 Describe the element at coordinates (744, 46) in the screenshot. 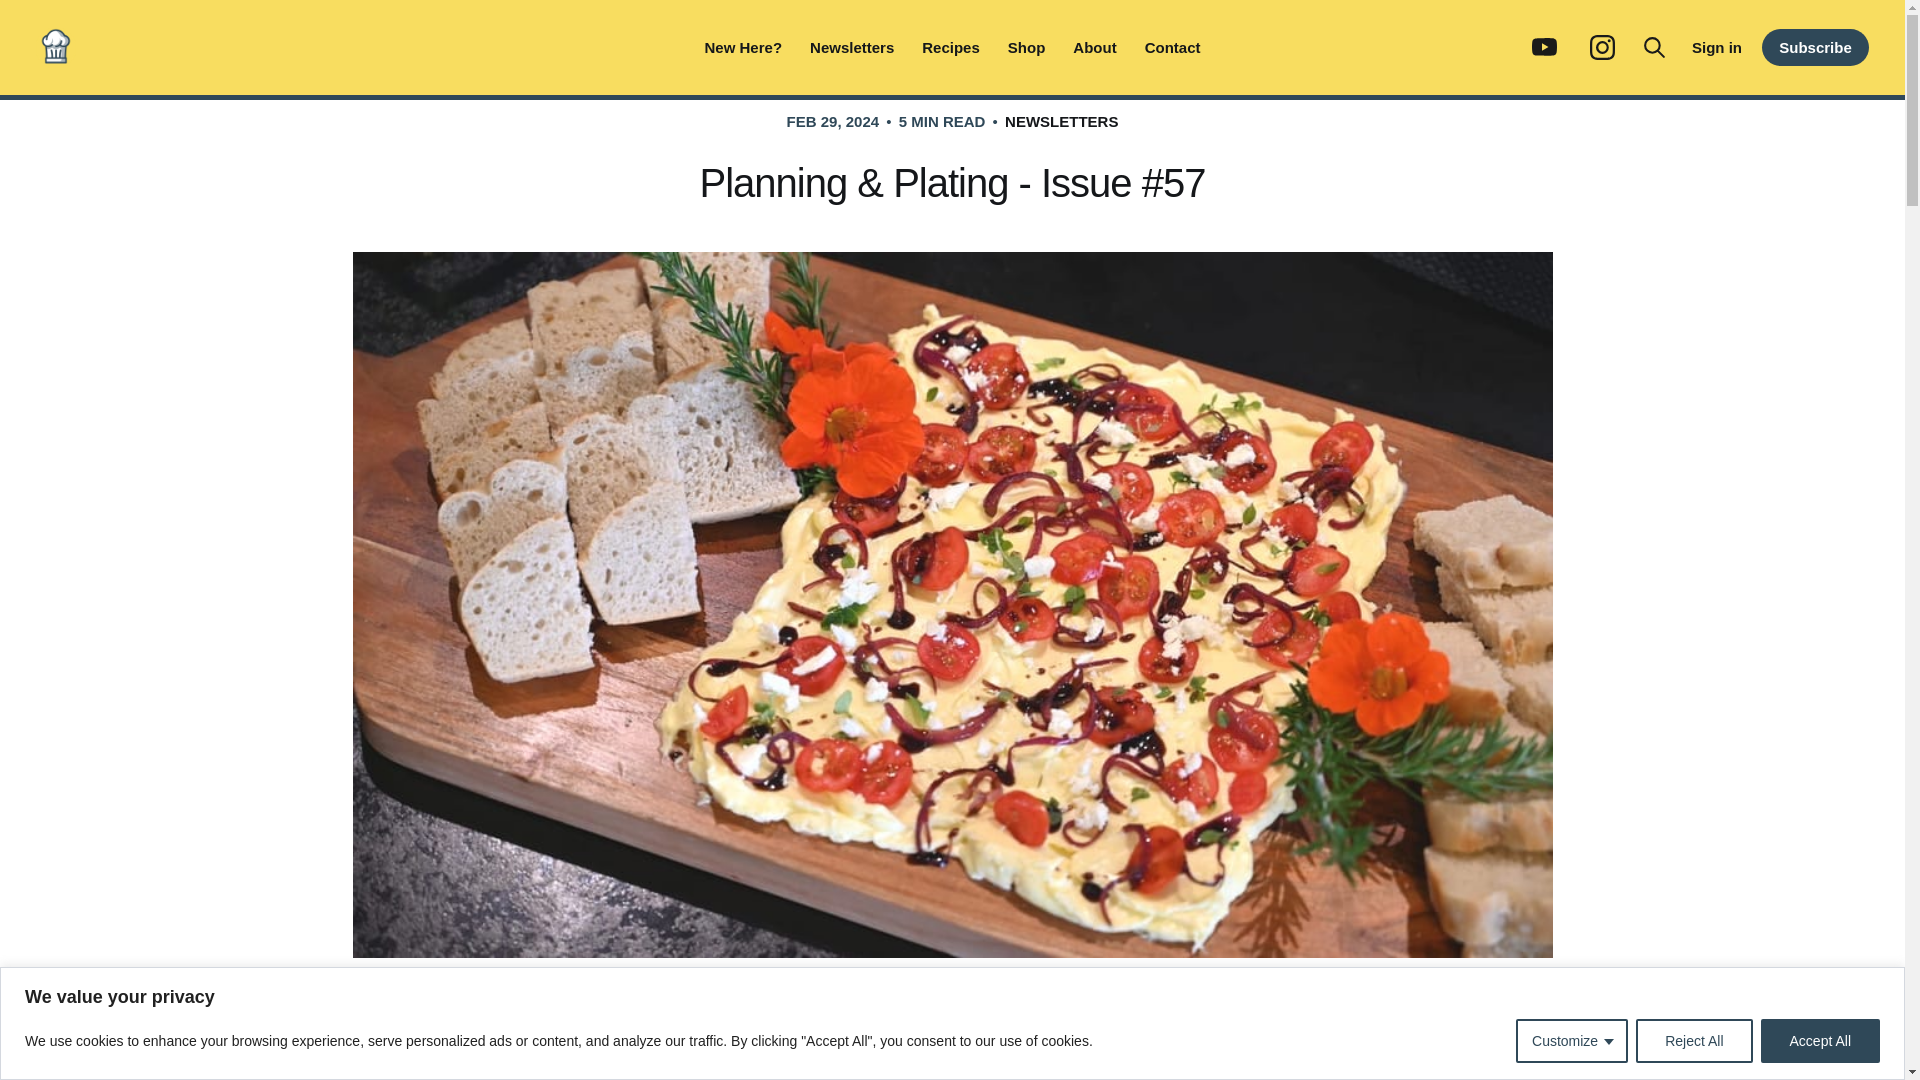

I see `New Here?` at that location.